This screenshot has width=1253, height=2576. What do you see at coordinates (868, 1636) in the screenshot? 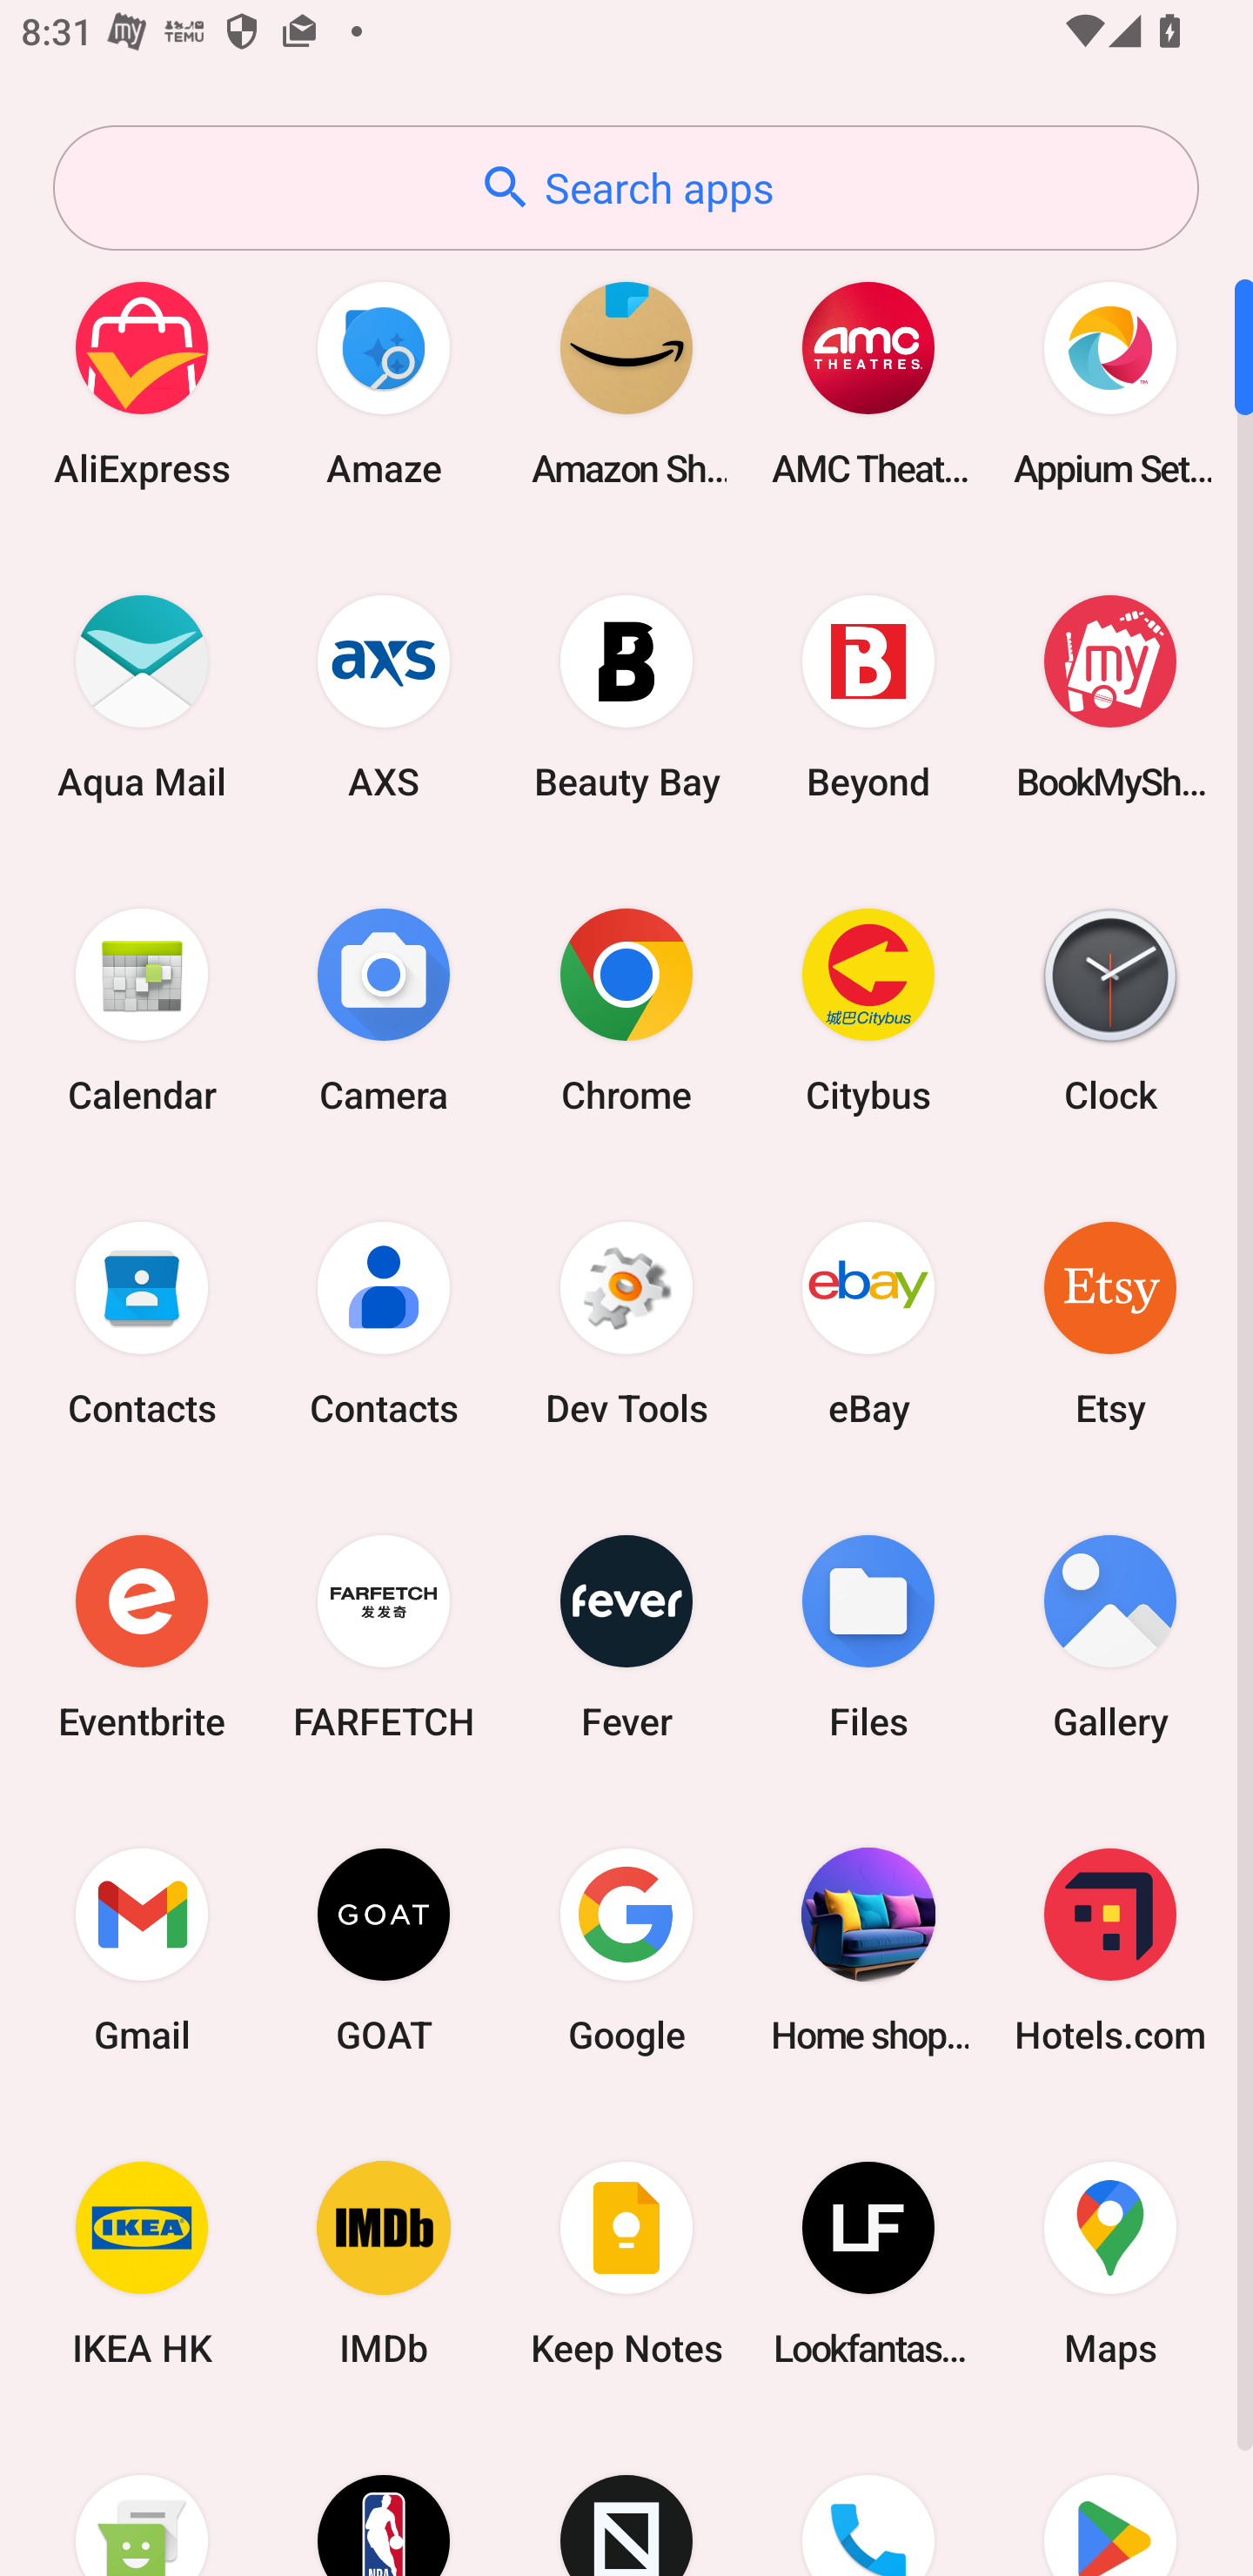
I see `Files` at bounding box center [868, 1636].